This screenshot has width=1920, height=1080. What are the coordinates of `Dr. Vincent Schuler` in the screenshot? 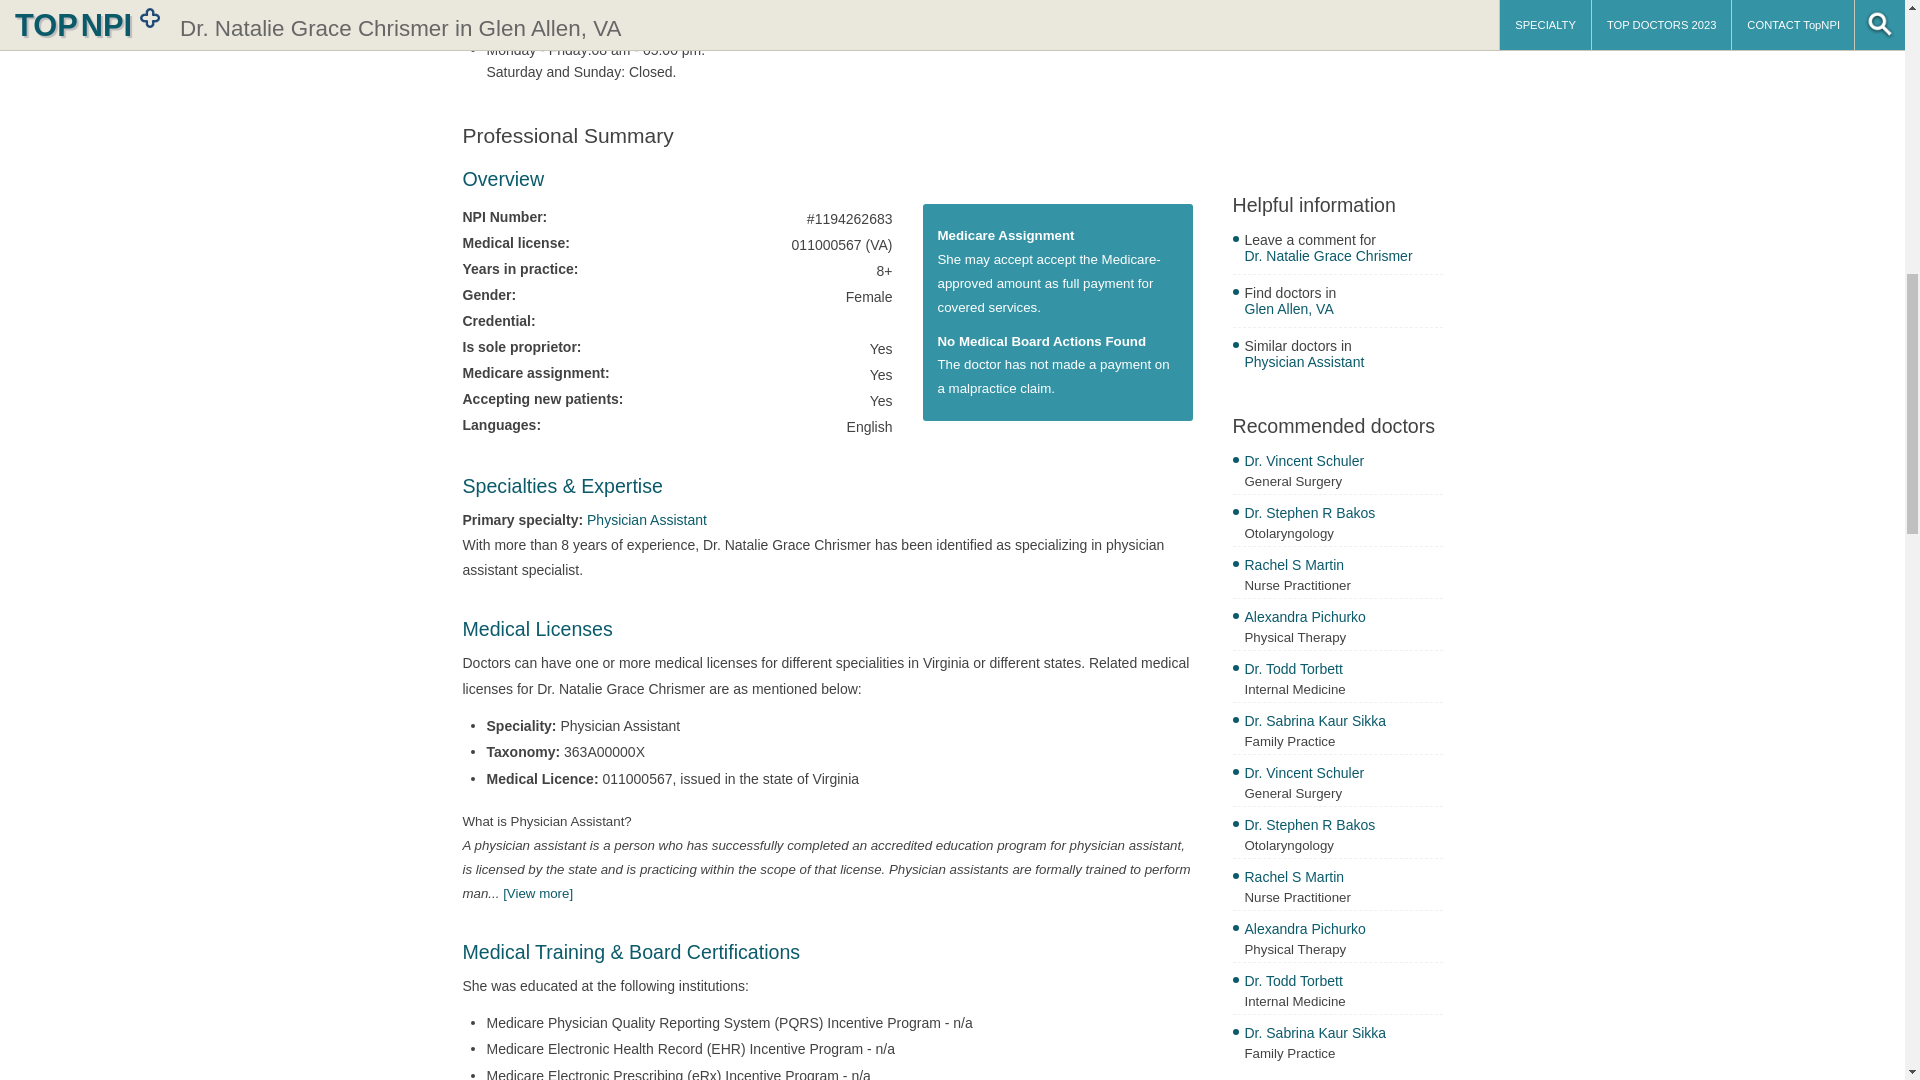 It's located at (1342, 775).